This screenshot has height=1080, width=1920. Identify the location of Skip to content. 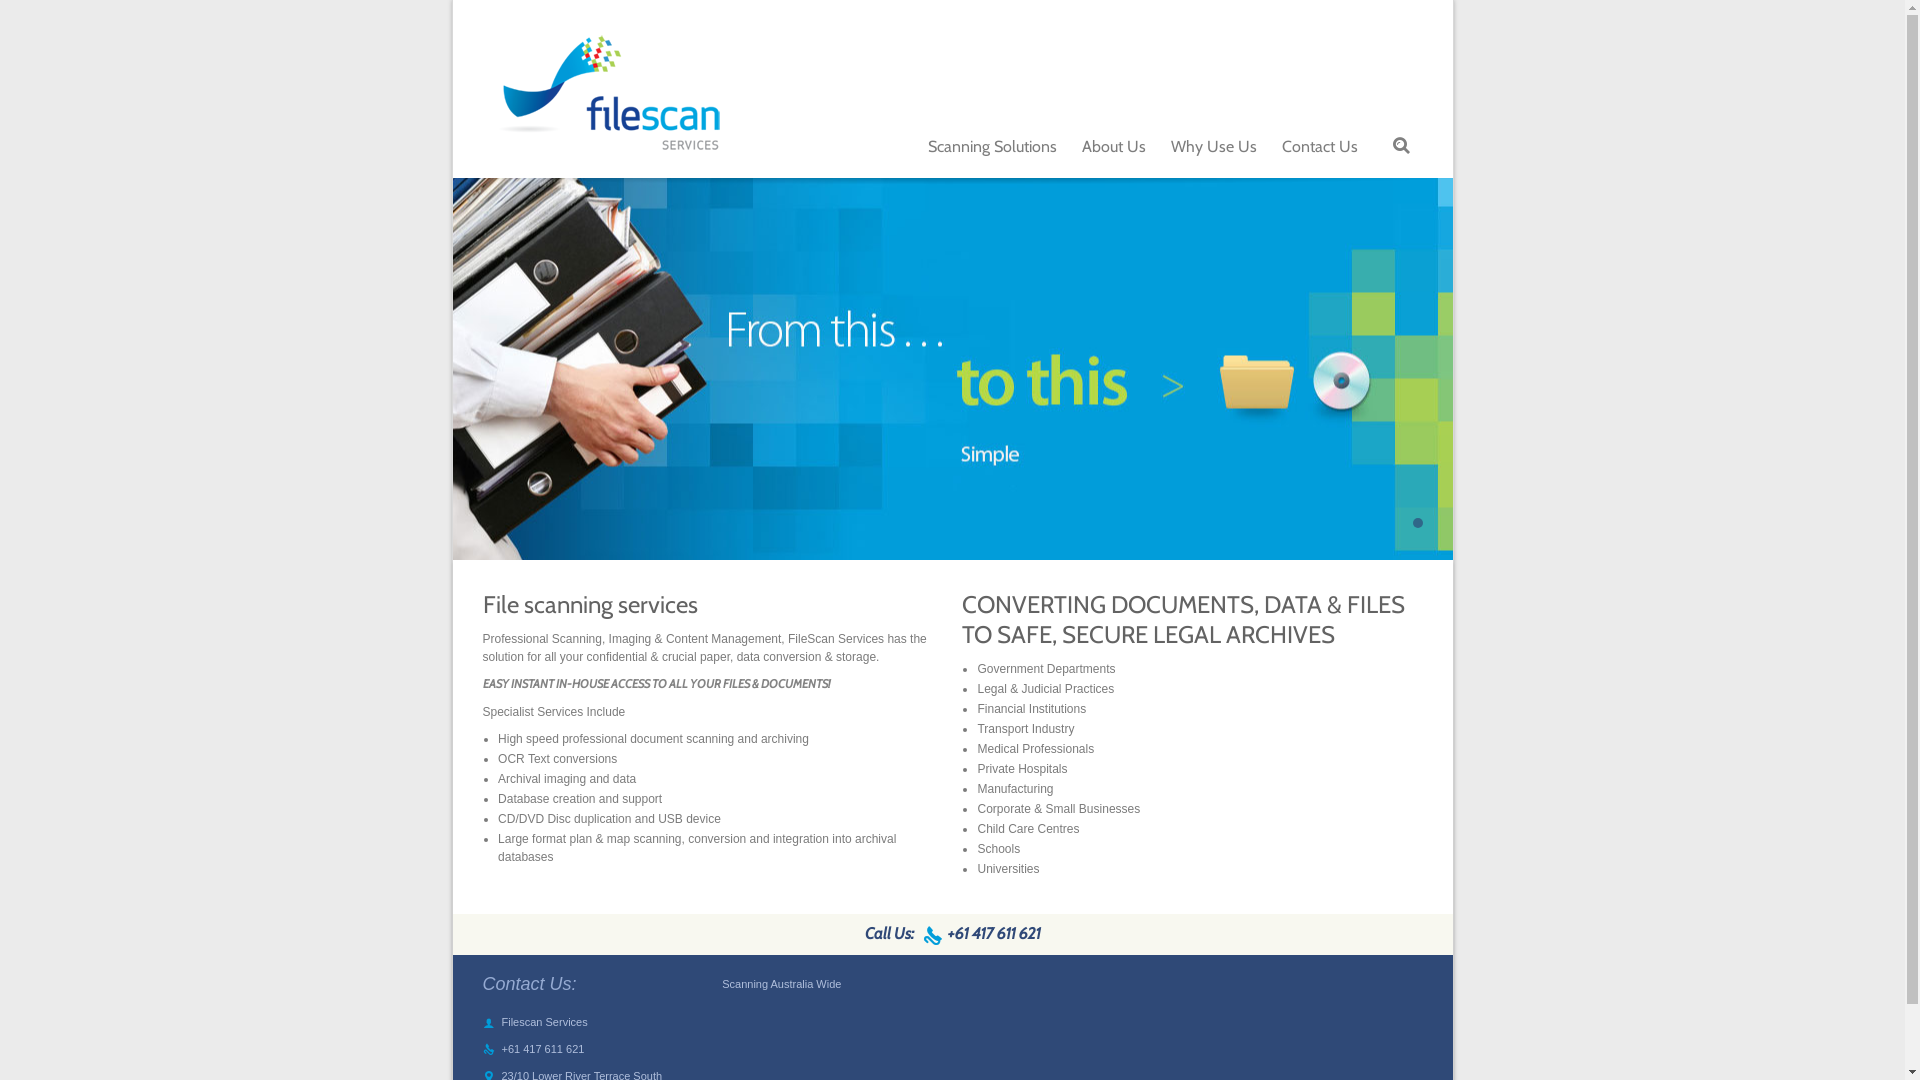
(1372, 120).